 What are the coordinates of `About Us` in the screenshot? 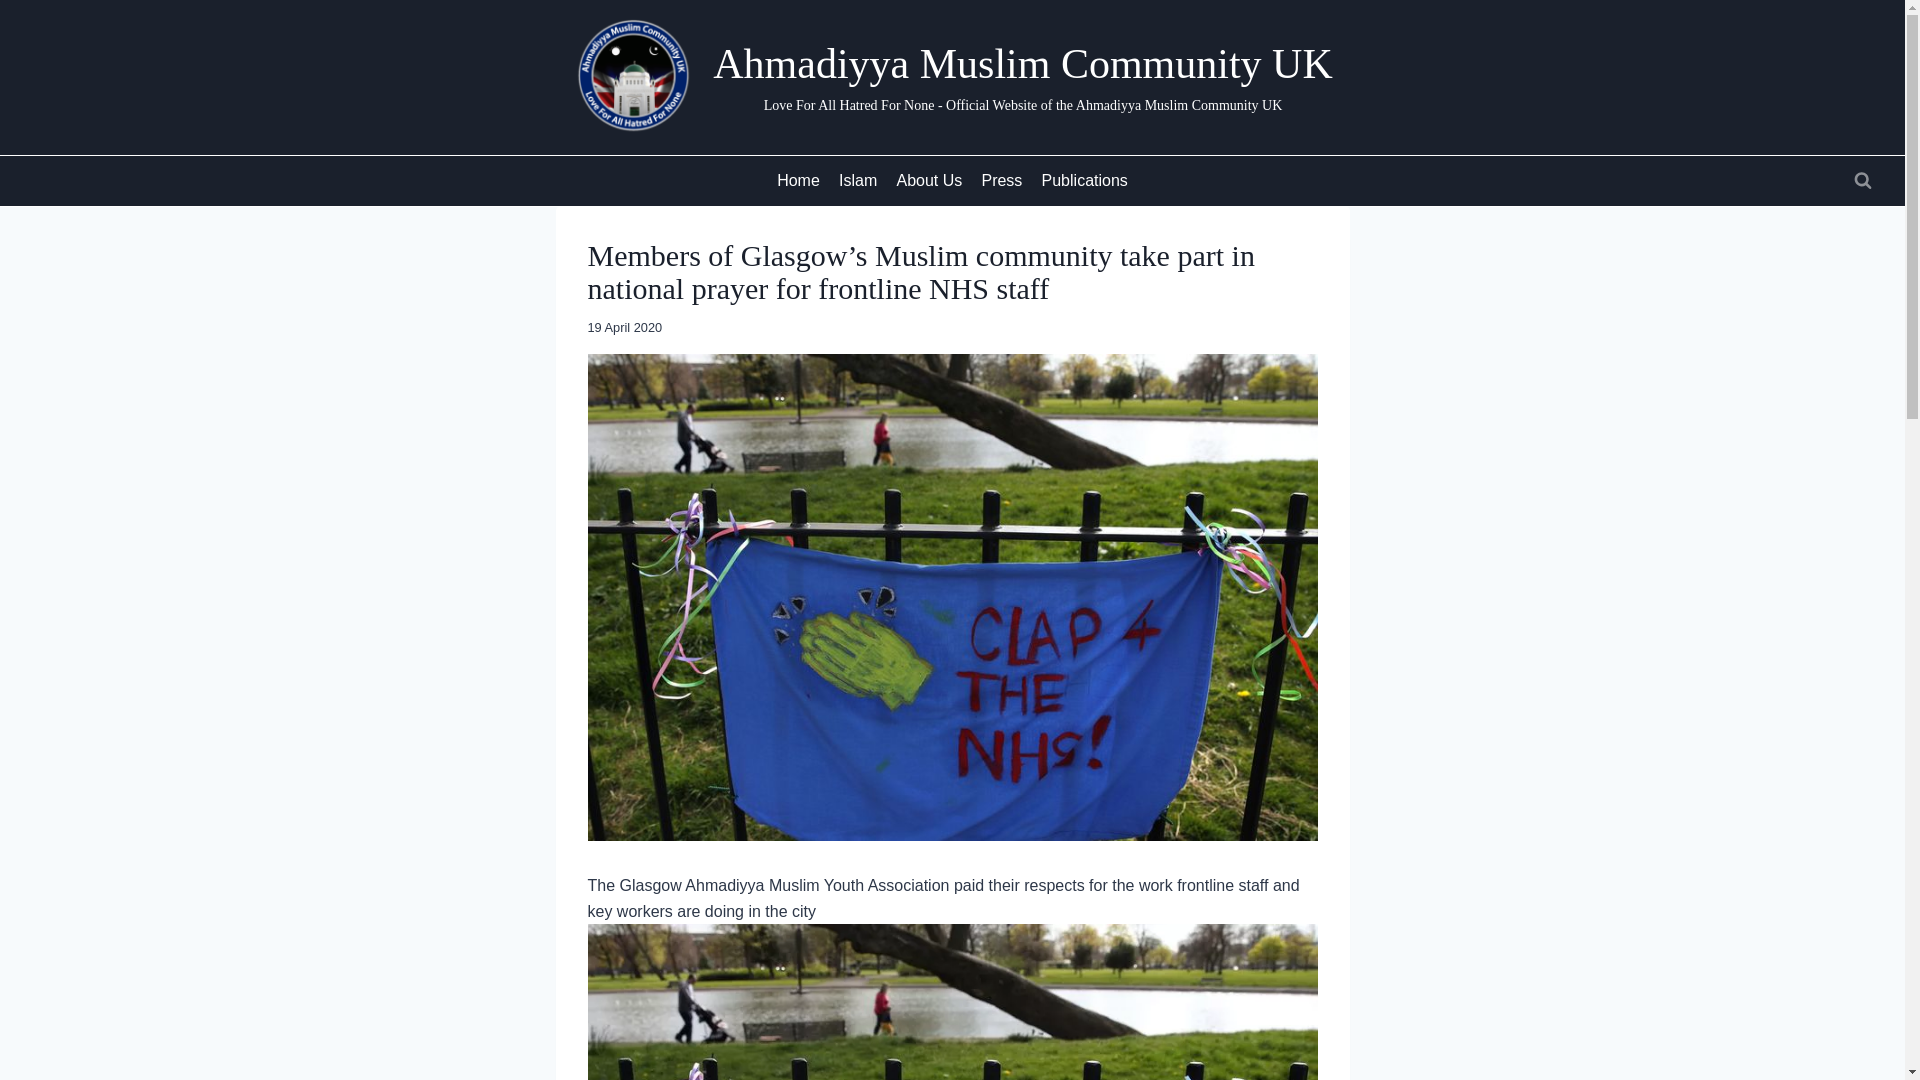 It's located at (929, 181).